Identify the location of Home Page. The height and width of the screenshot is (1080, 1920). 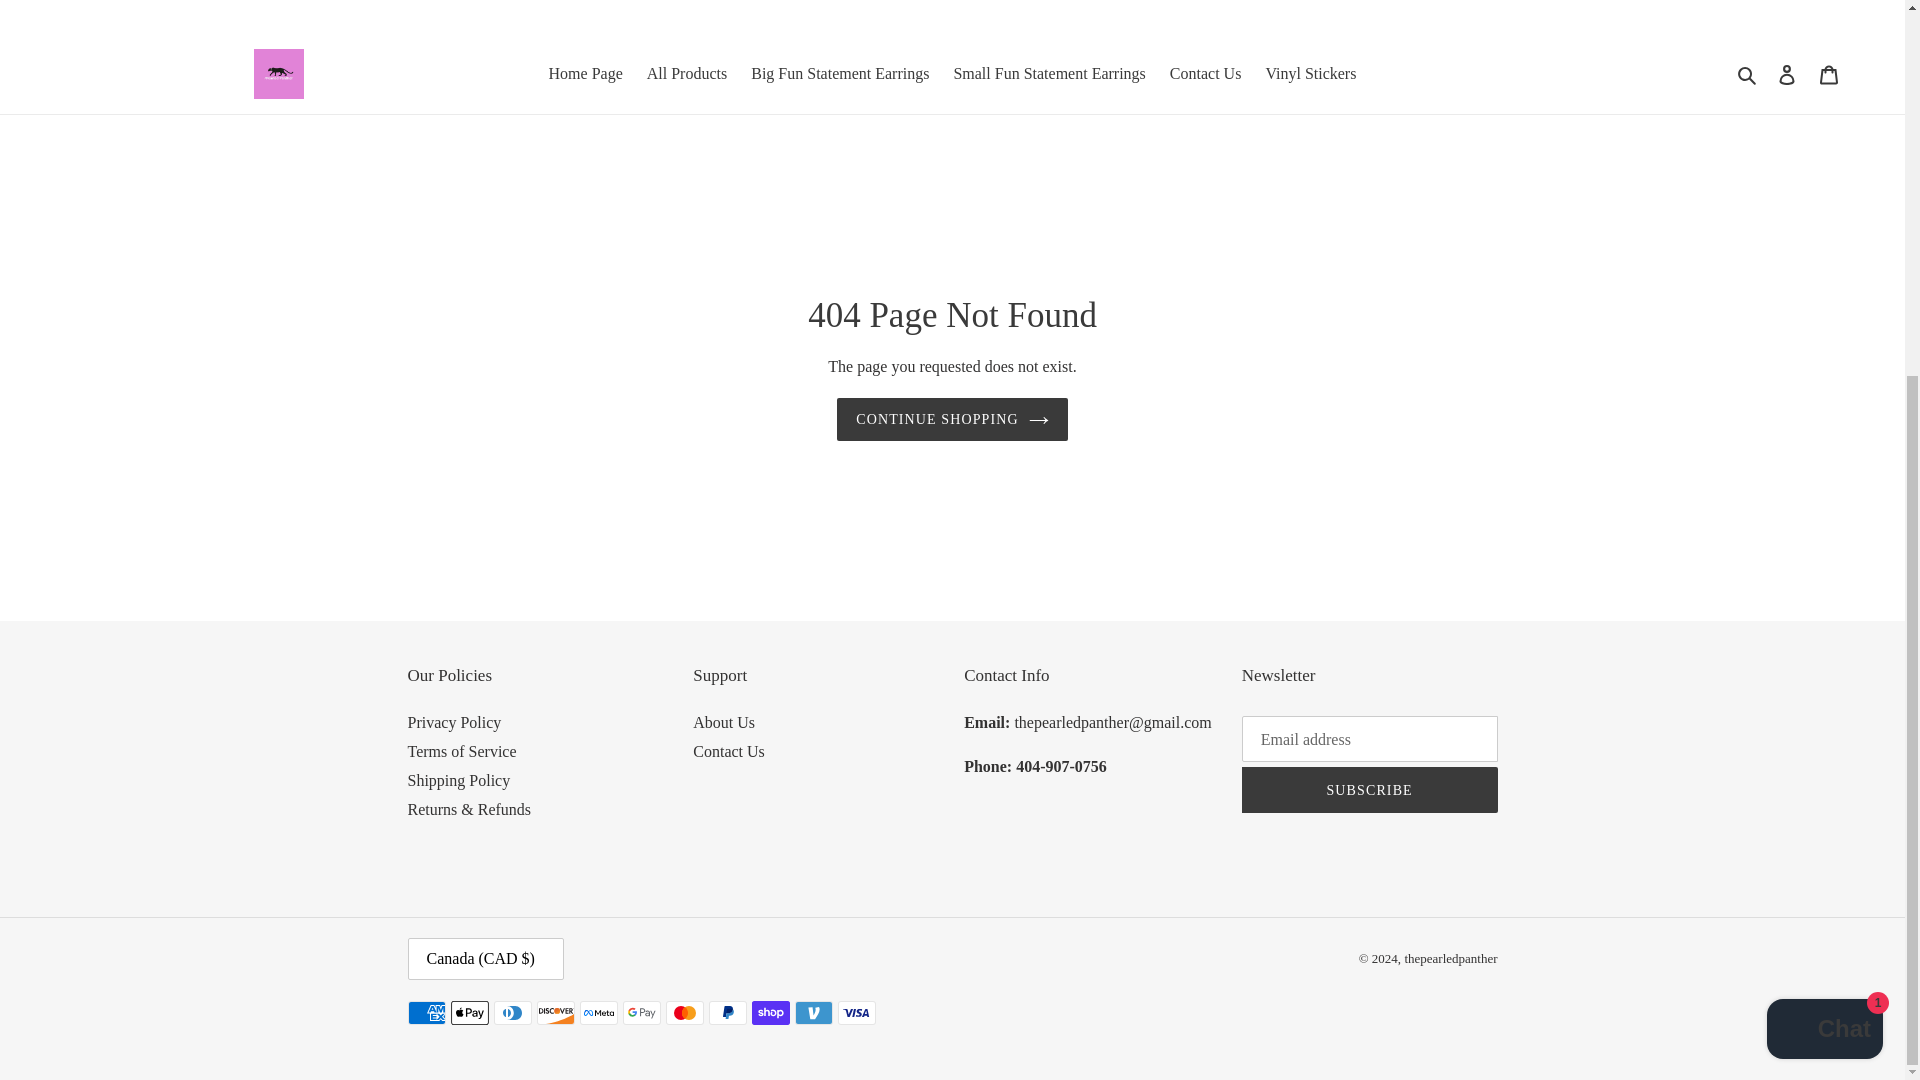
(586, 74).